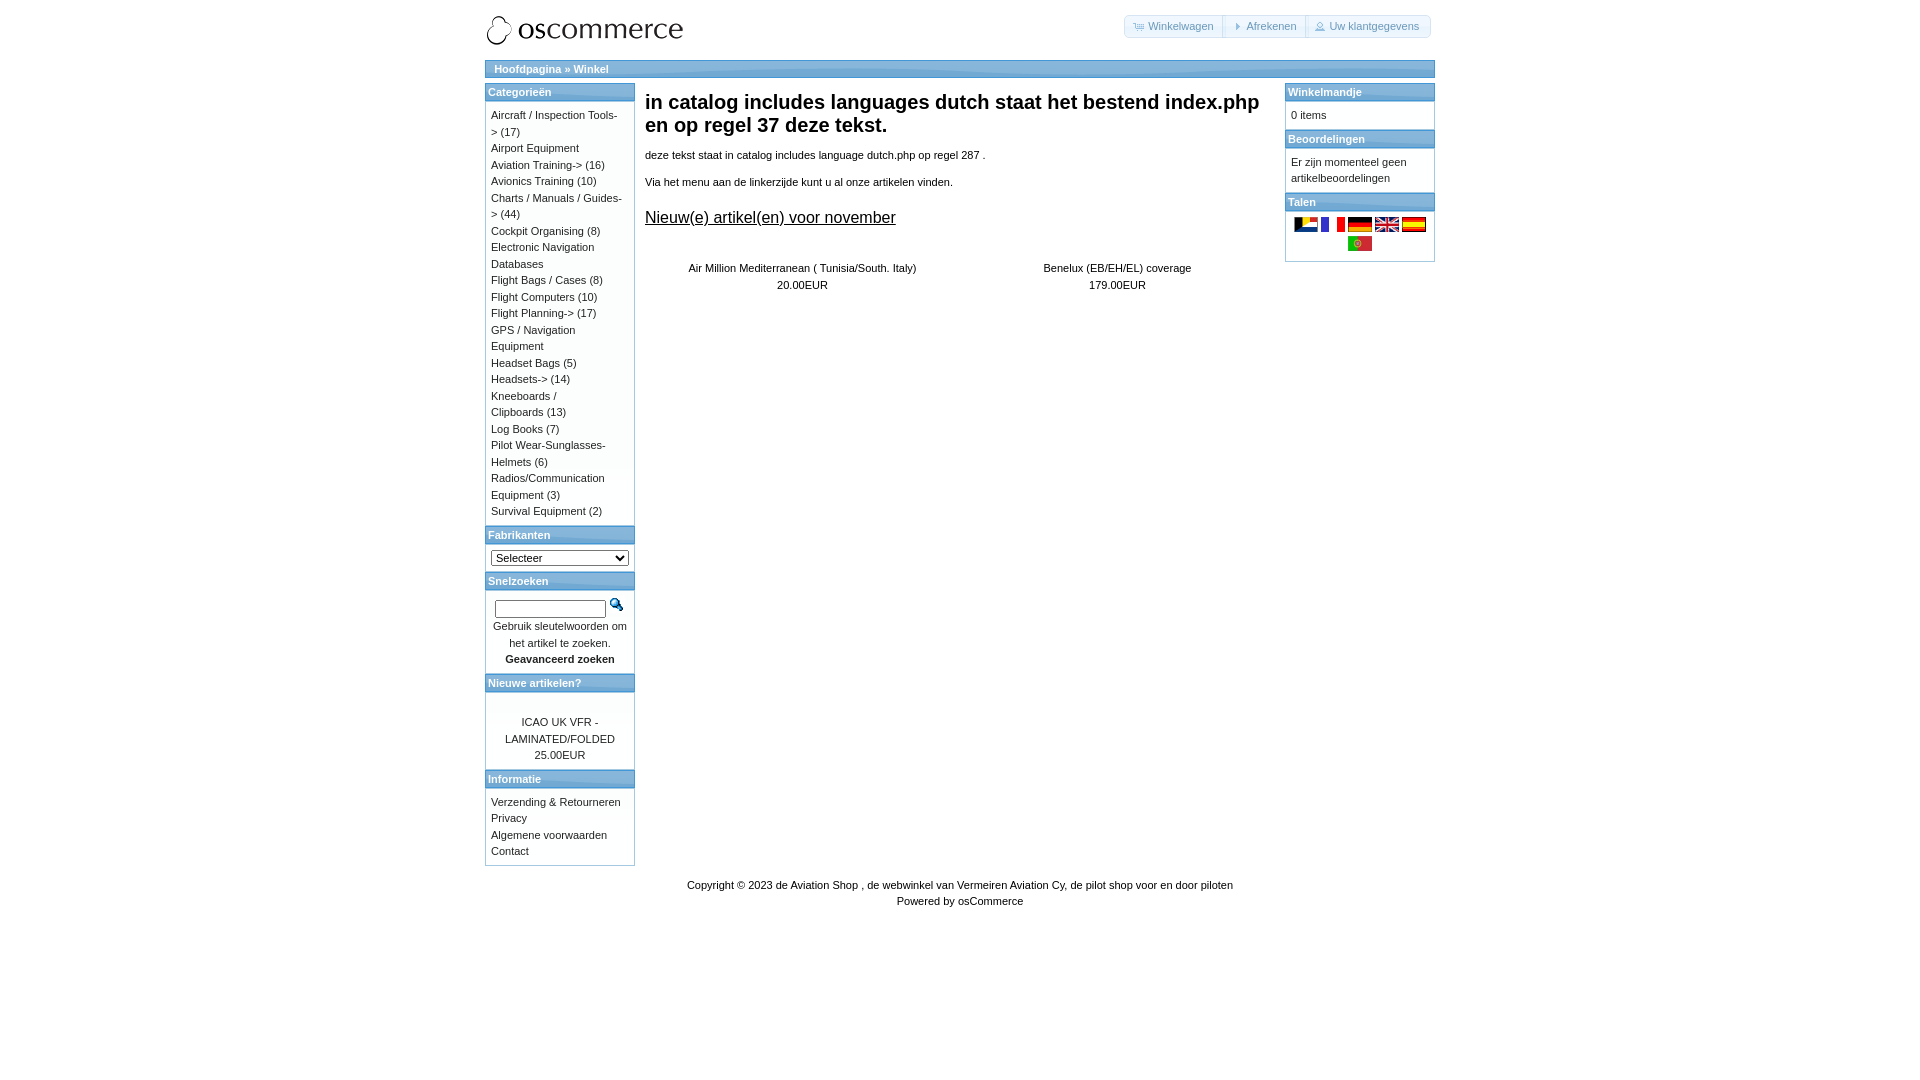  What do you see at coordinates (535, 682) in the screenshot?
I see `Nieuwe artikelen?` at bounding box center [535, 682].